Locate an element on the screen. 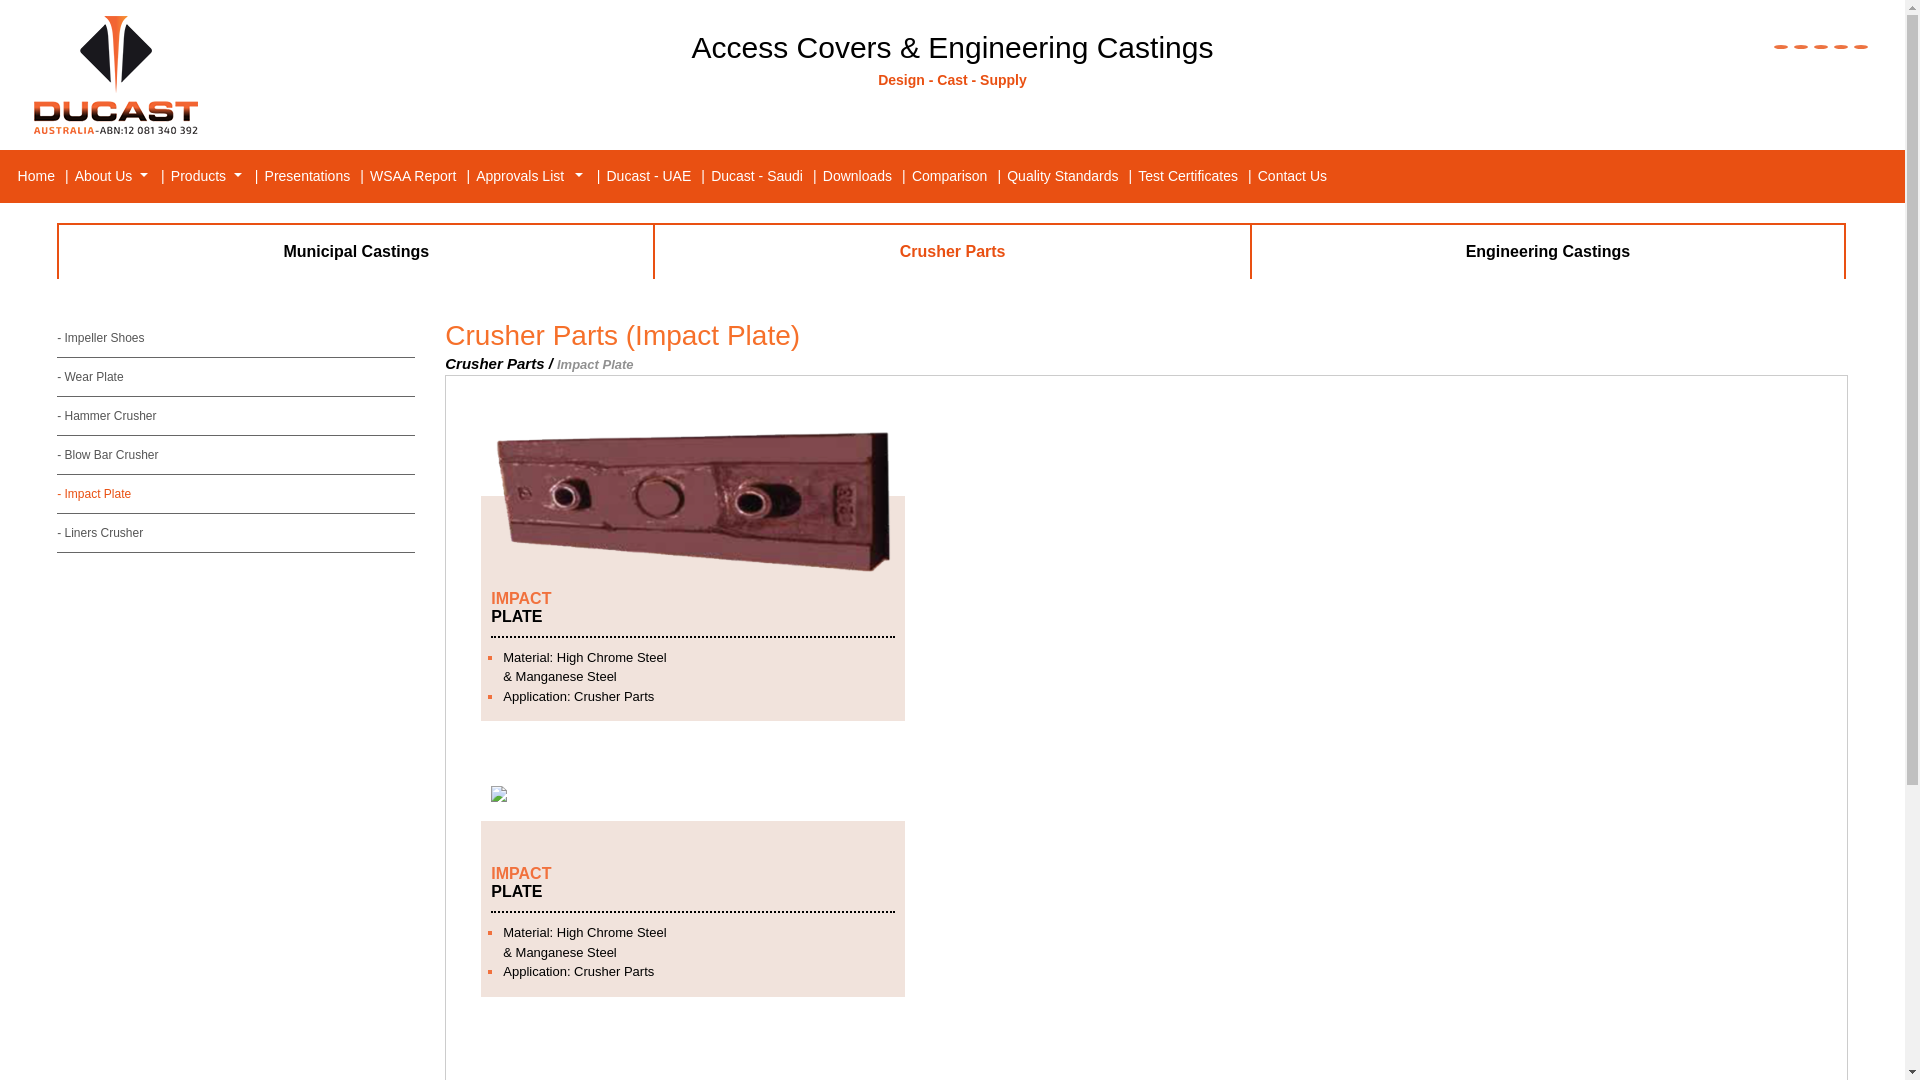  Contact Us is located at coordinates (1292, 176).